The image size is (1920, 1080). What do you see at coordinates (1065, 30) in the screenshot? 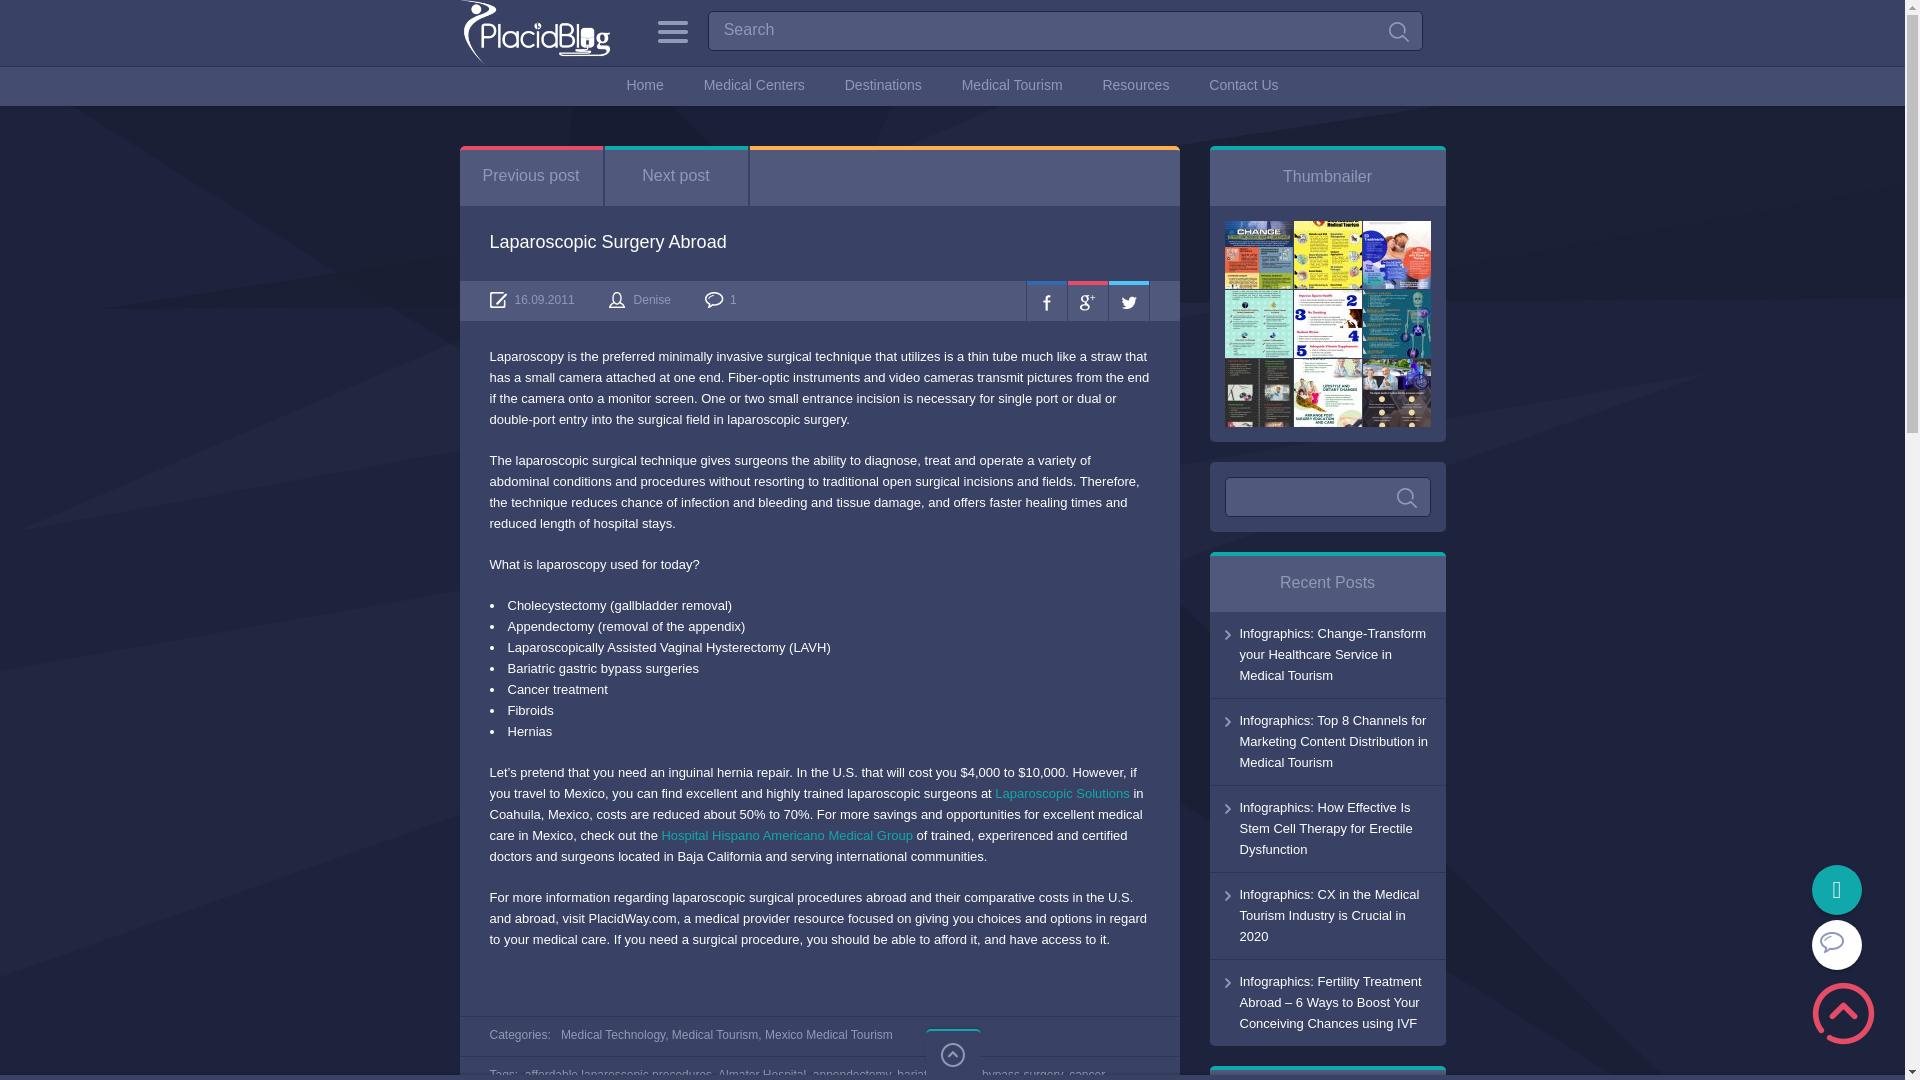
I see `Search` at bounding box center [1065, 30].